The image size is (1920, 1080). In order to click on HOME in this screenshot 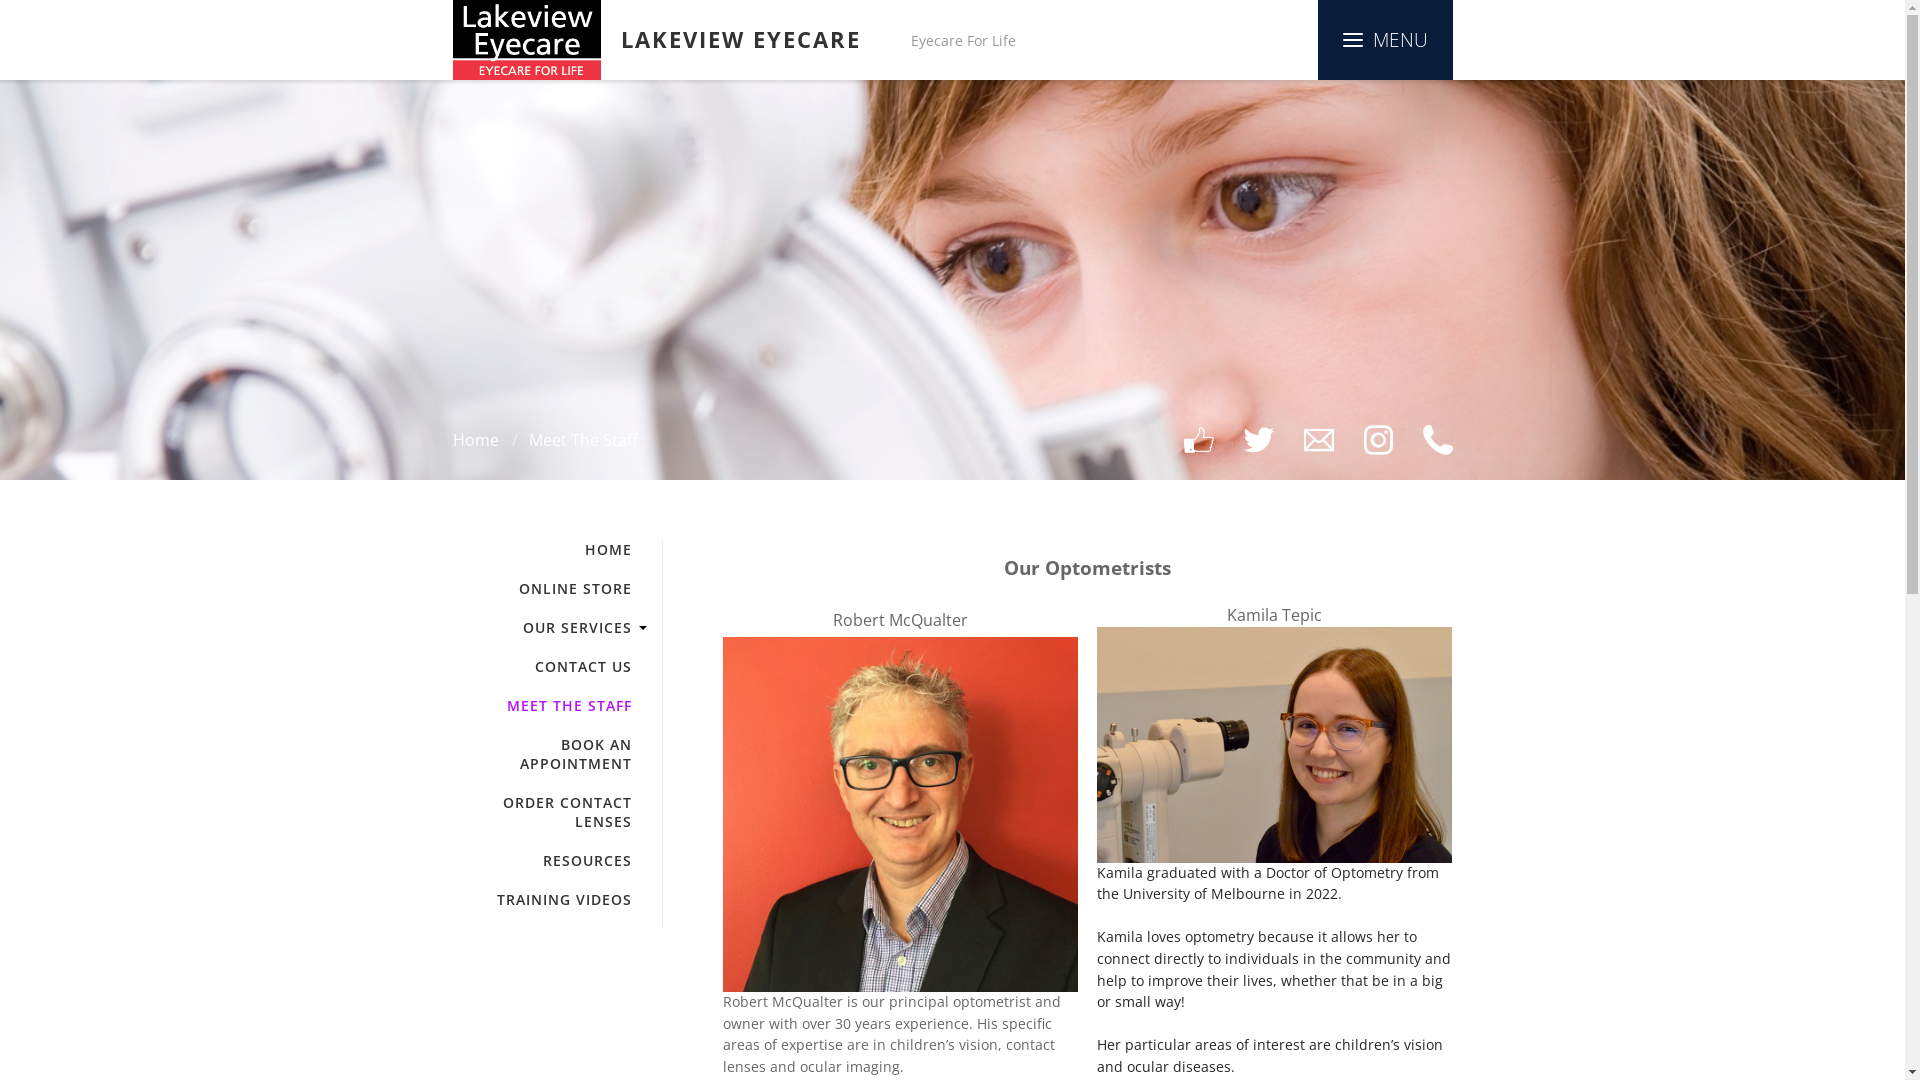, I will do `click(542, 550)`.